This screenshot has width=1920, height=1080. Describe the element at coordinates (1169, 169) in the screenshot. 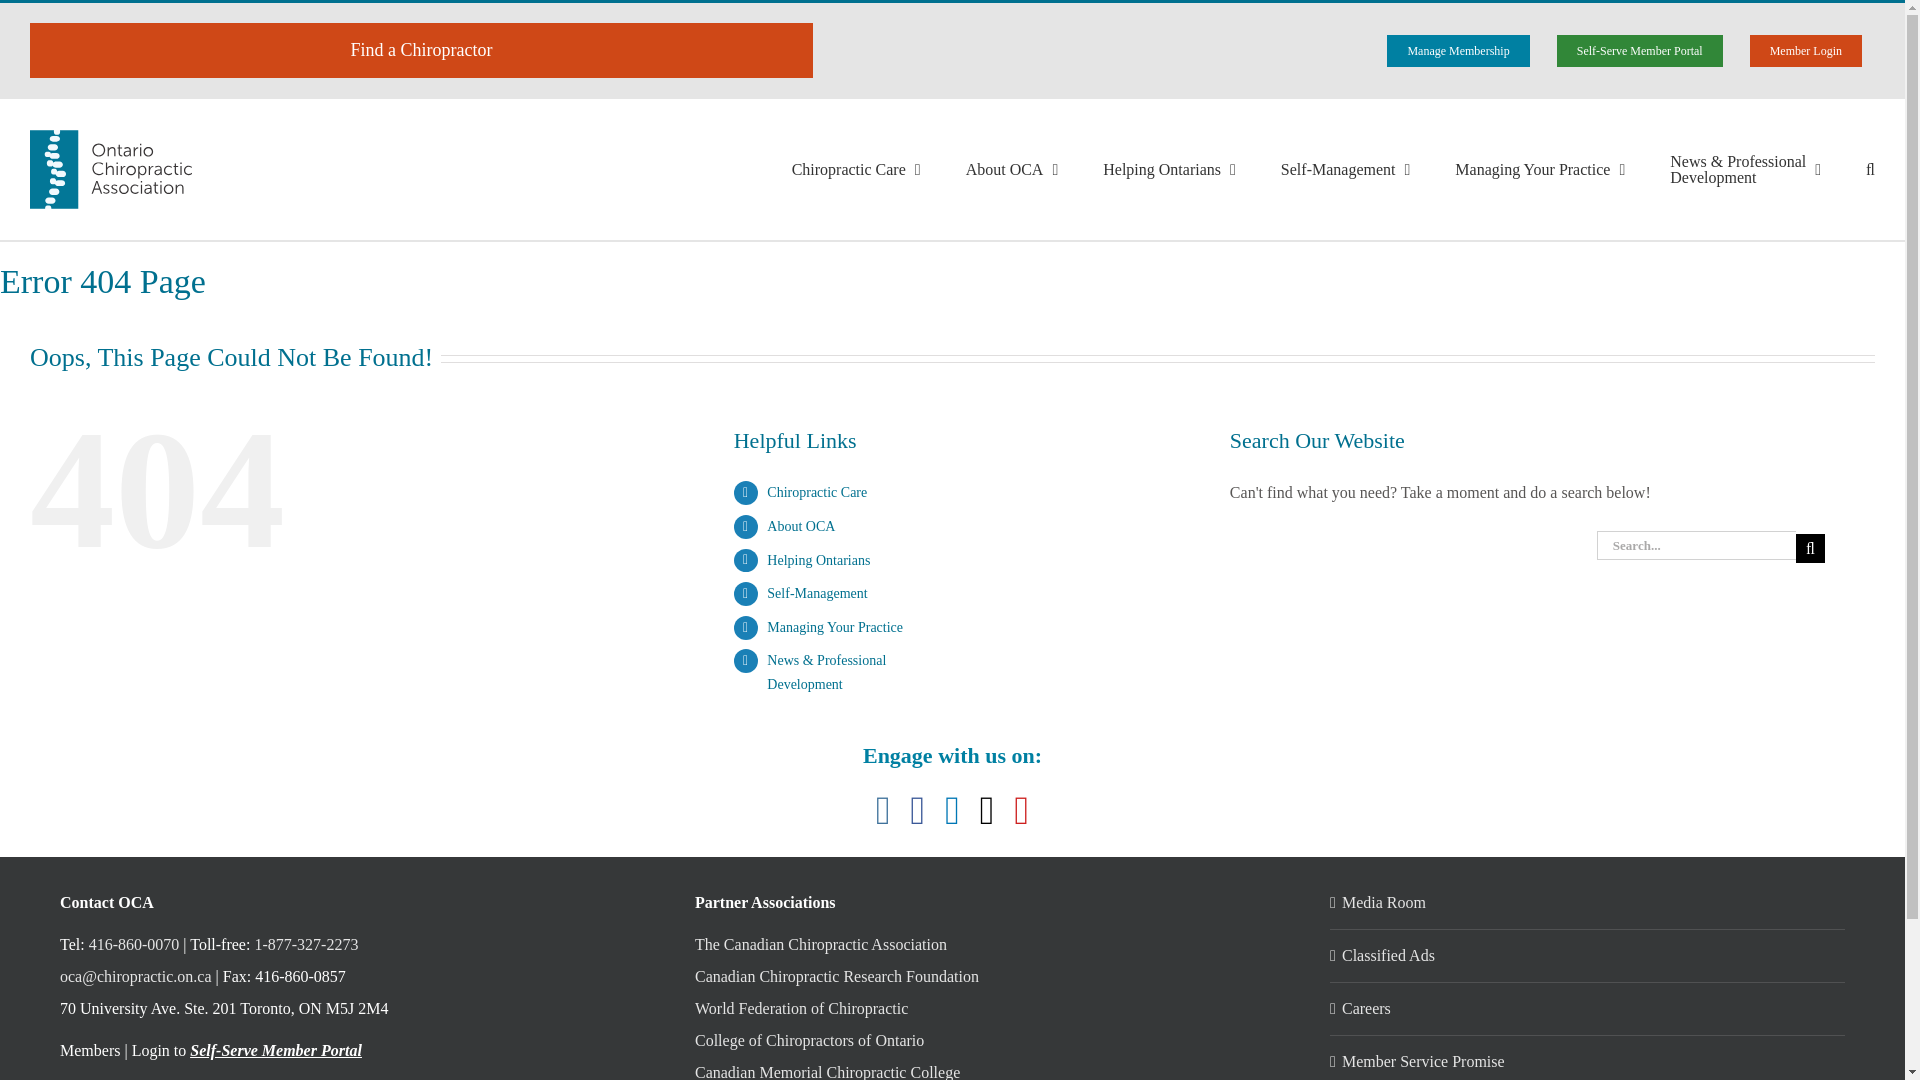

I see `Helping Ontarians` at that location.